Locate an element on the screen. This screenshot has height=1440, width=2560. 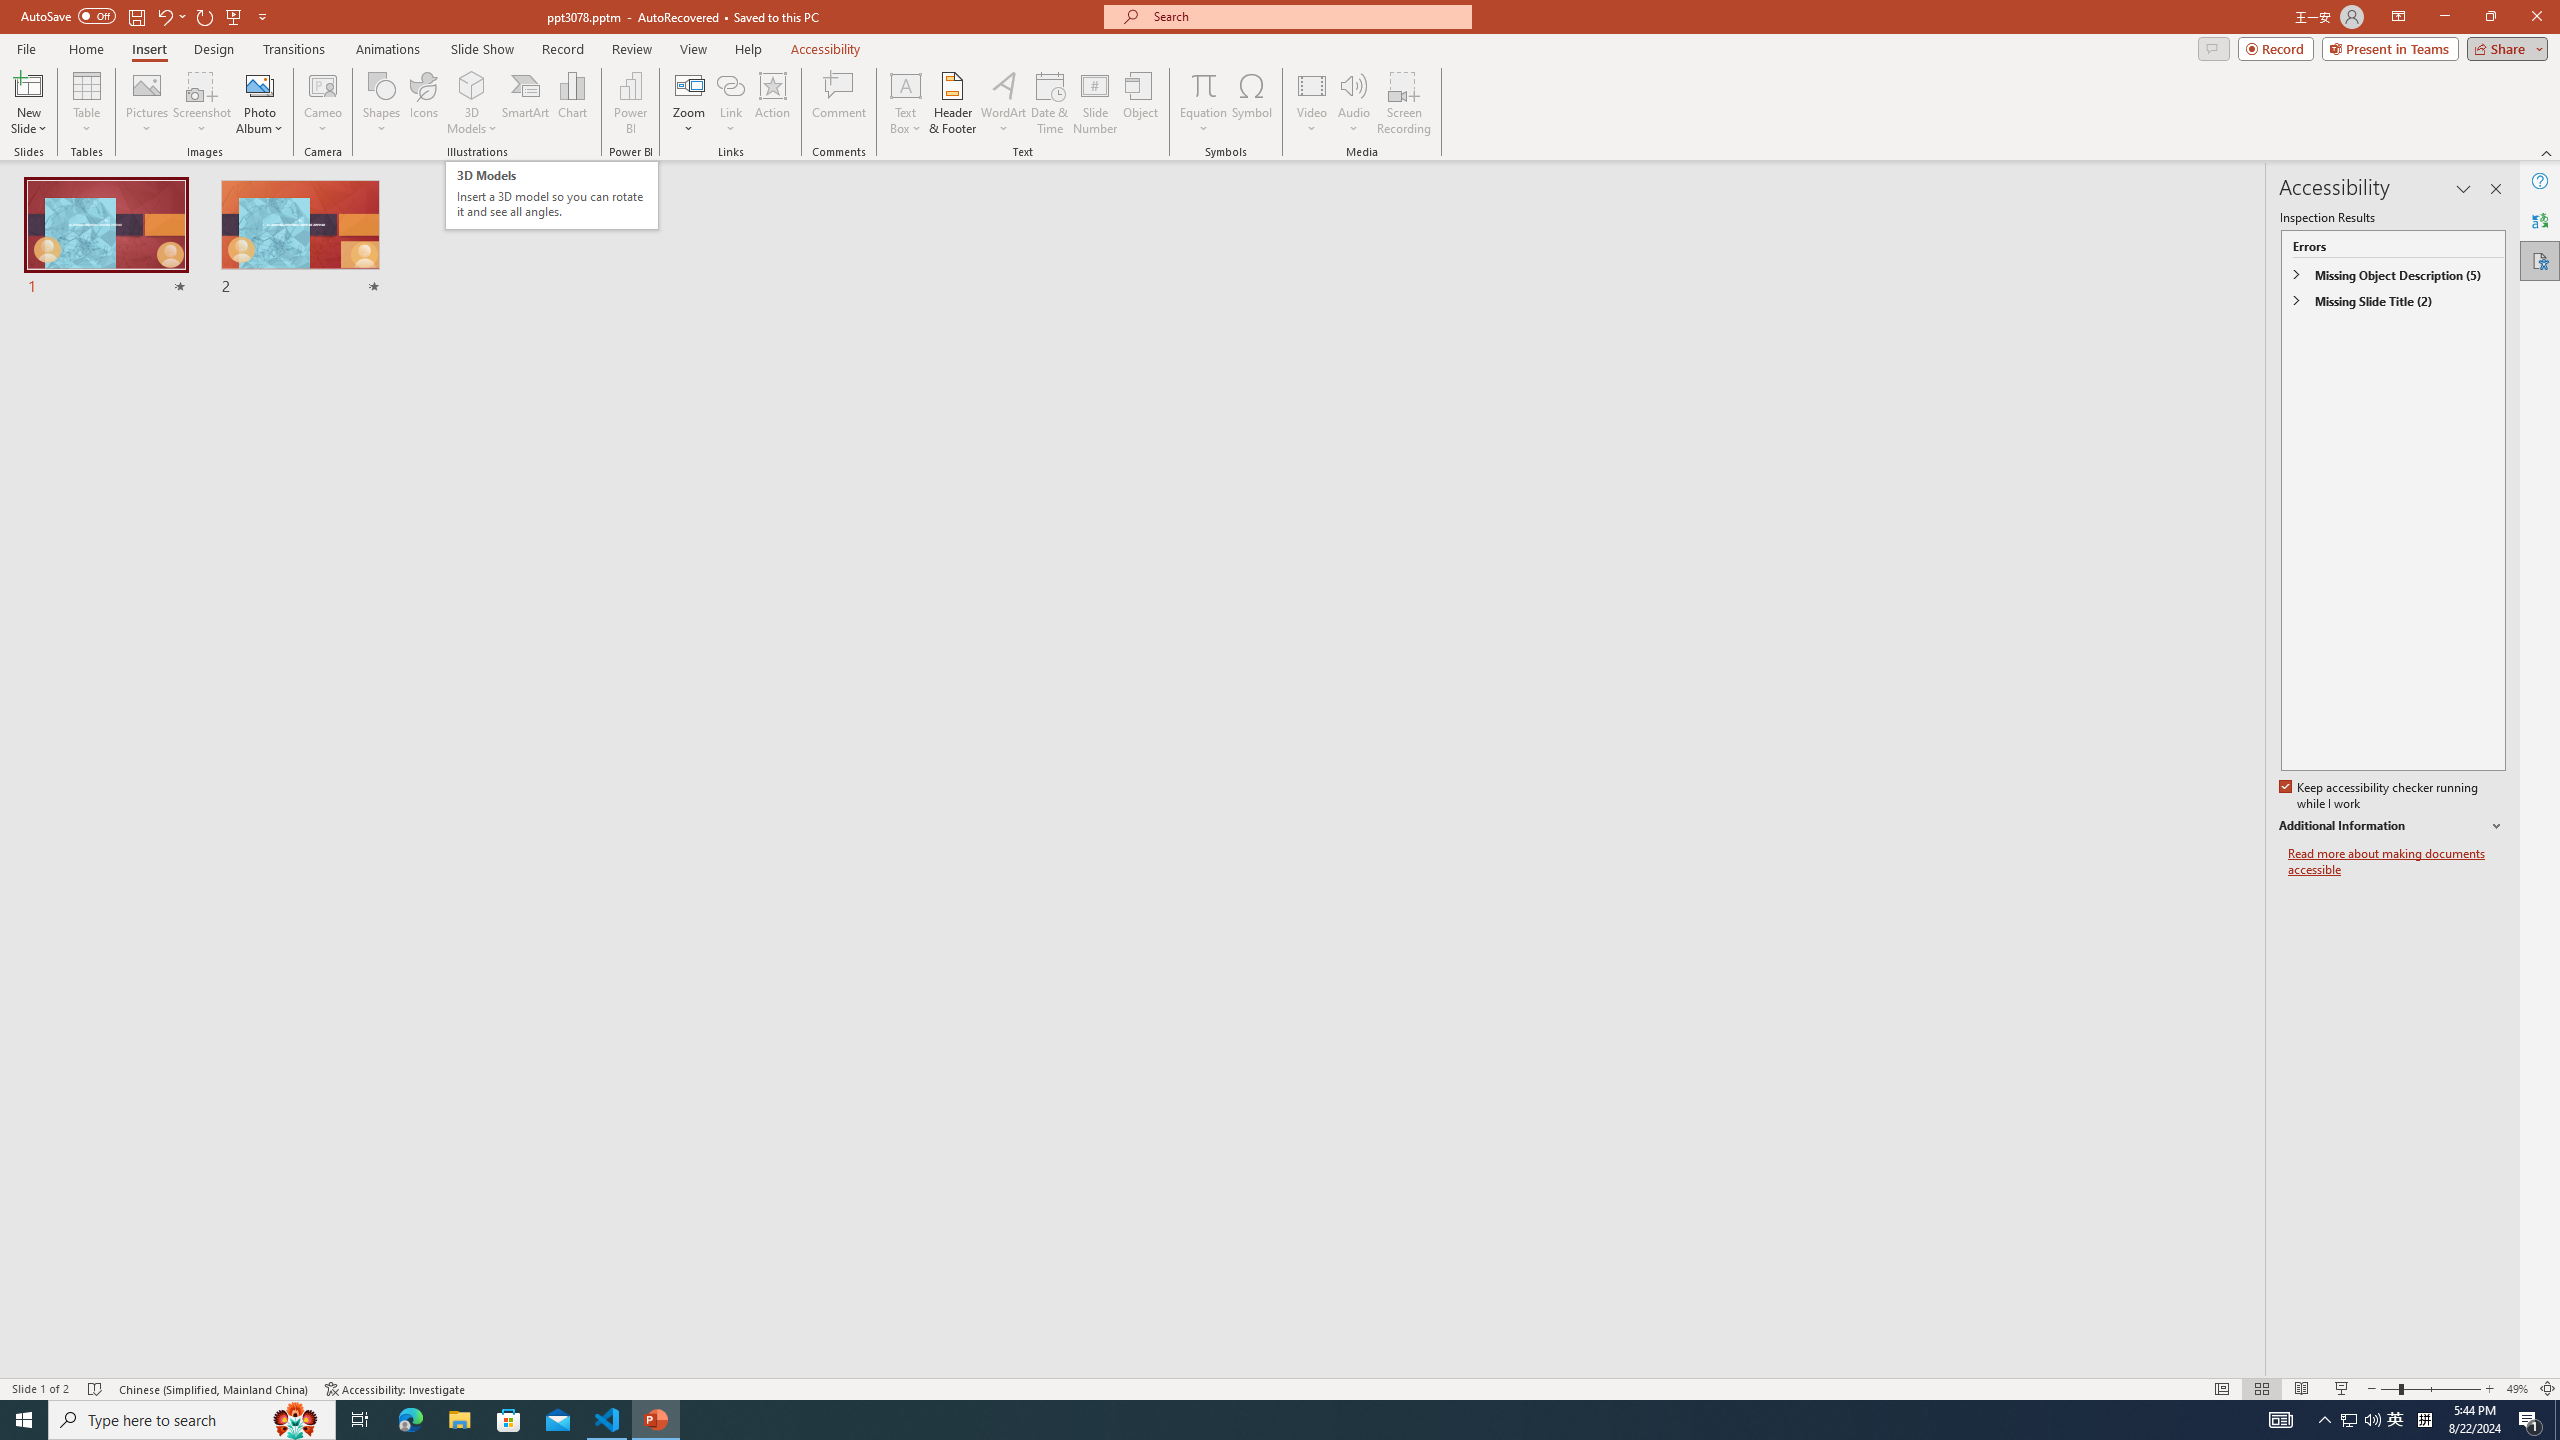
Comment is located at coordinates (838, 103).